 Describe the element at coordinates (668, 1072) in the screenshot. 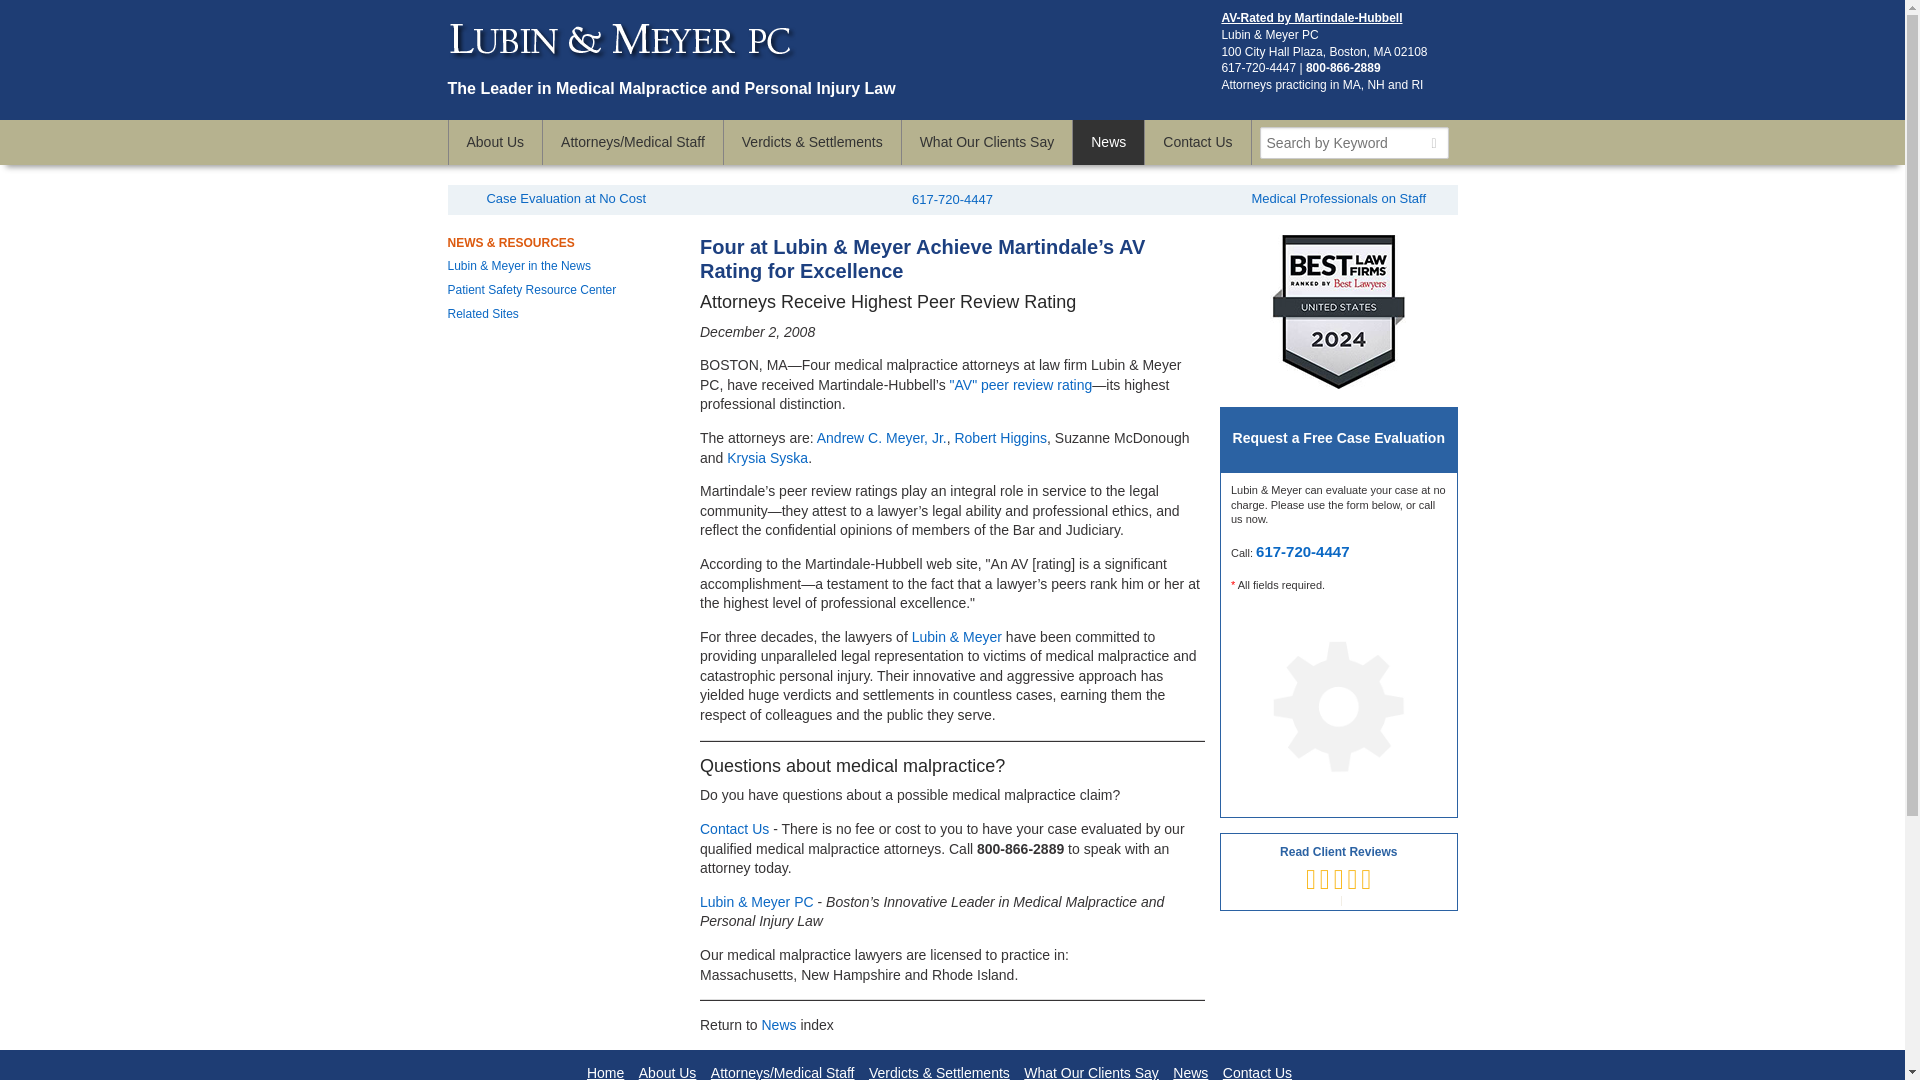

I see `About Us` at that location.